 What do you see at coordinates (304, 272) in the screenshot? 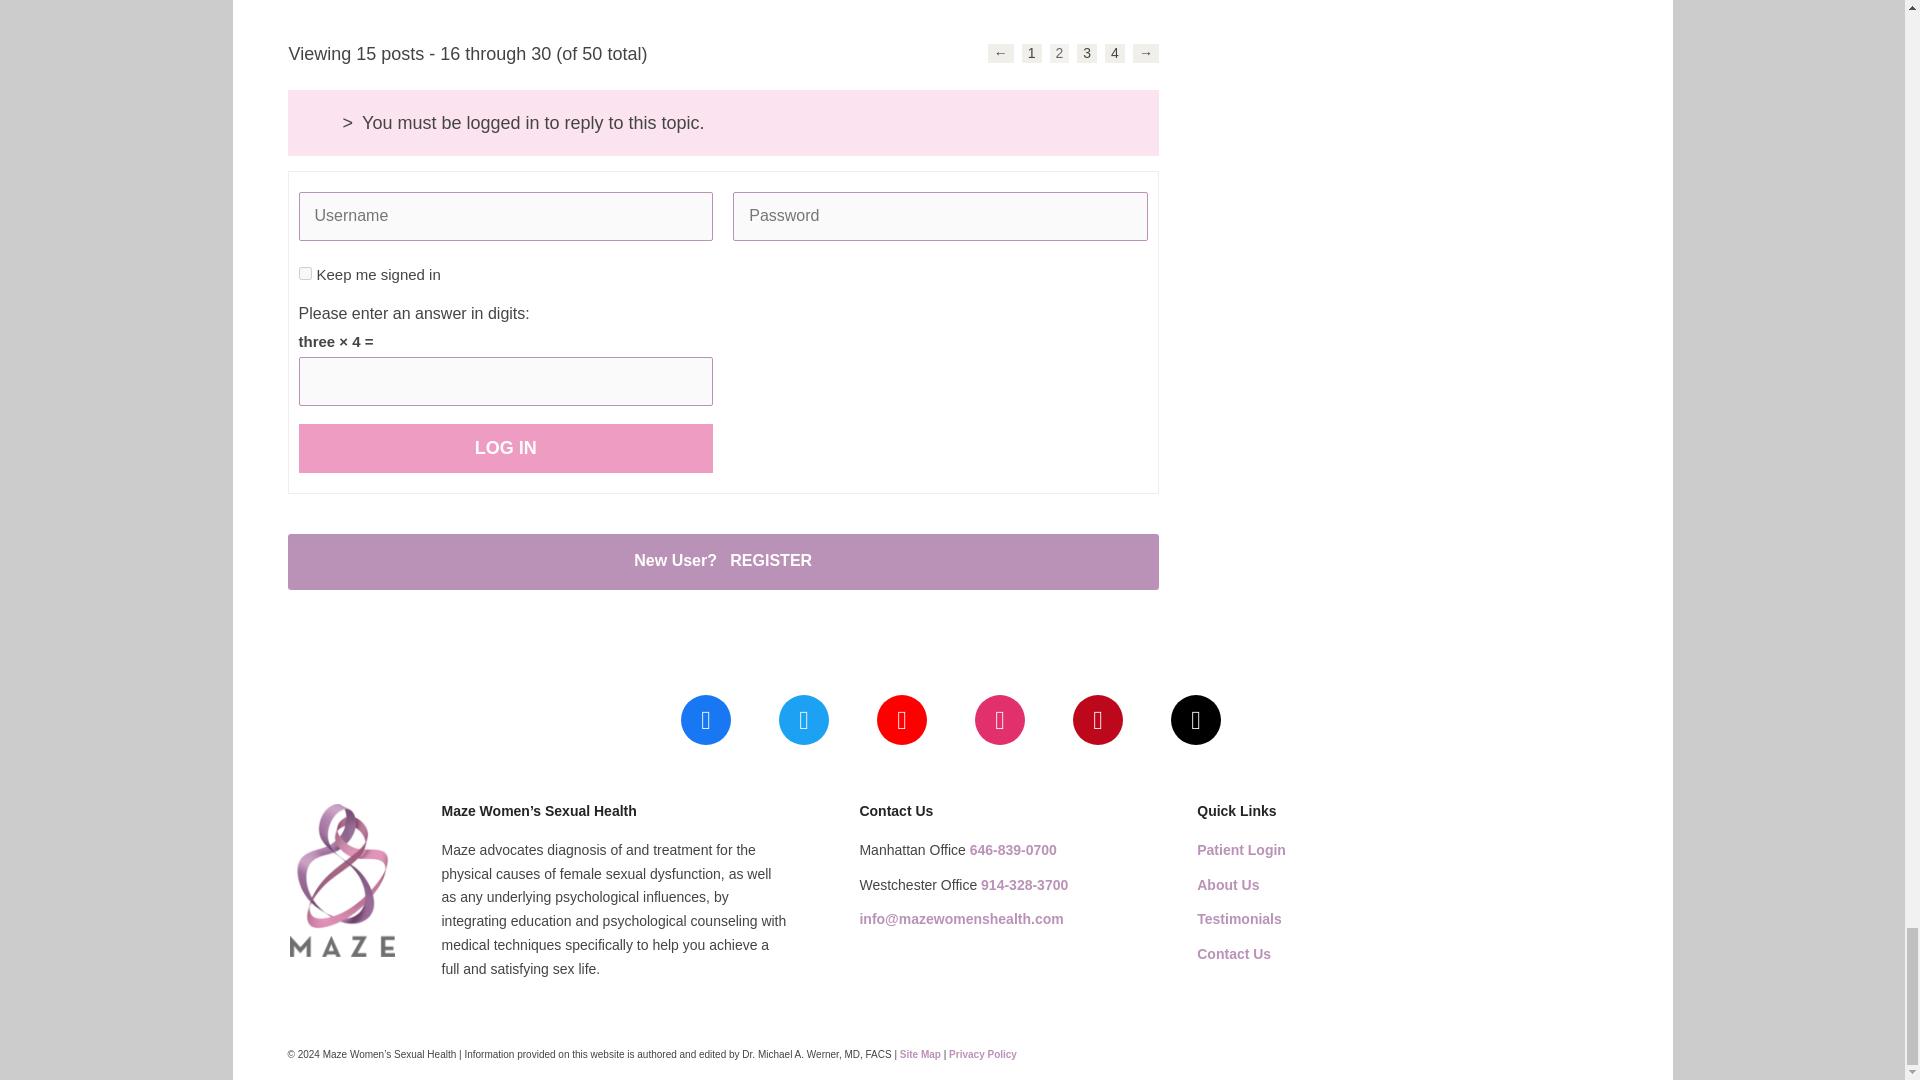
I see `forever` at bounding box center [304, 272].